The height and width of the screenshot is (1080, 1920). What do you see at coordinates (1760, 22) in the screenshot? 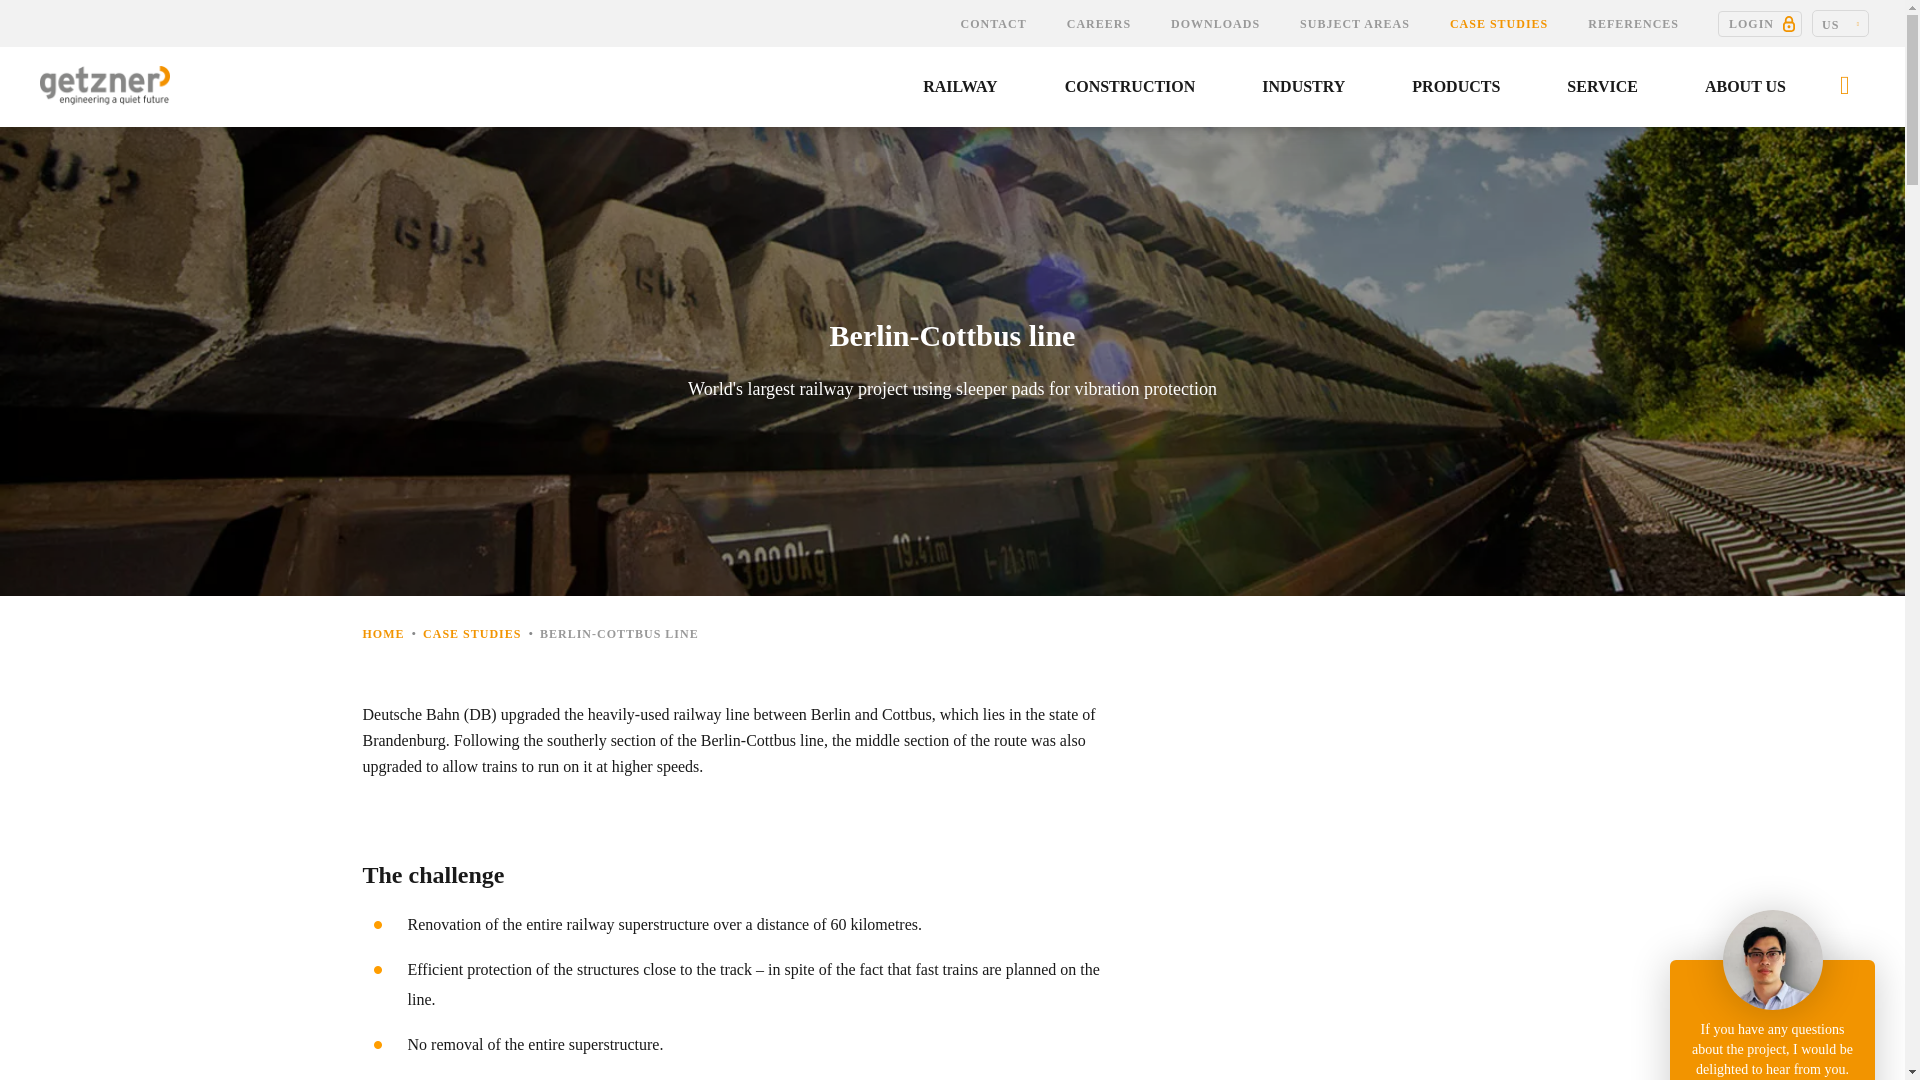
I see `LOGIN` at bounding box center [1760, 22].